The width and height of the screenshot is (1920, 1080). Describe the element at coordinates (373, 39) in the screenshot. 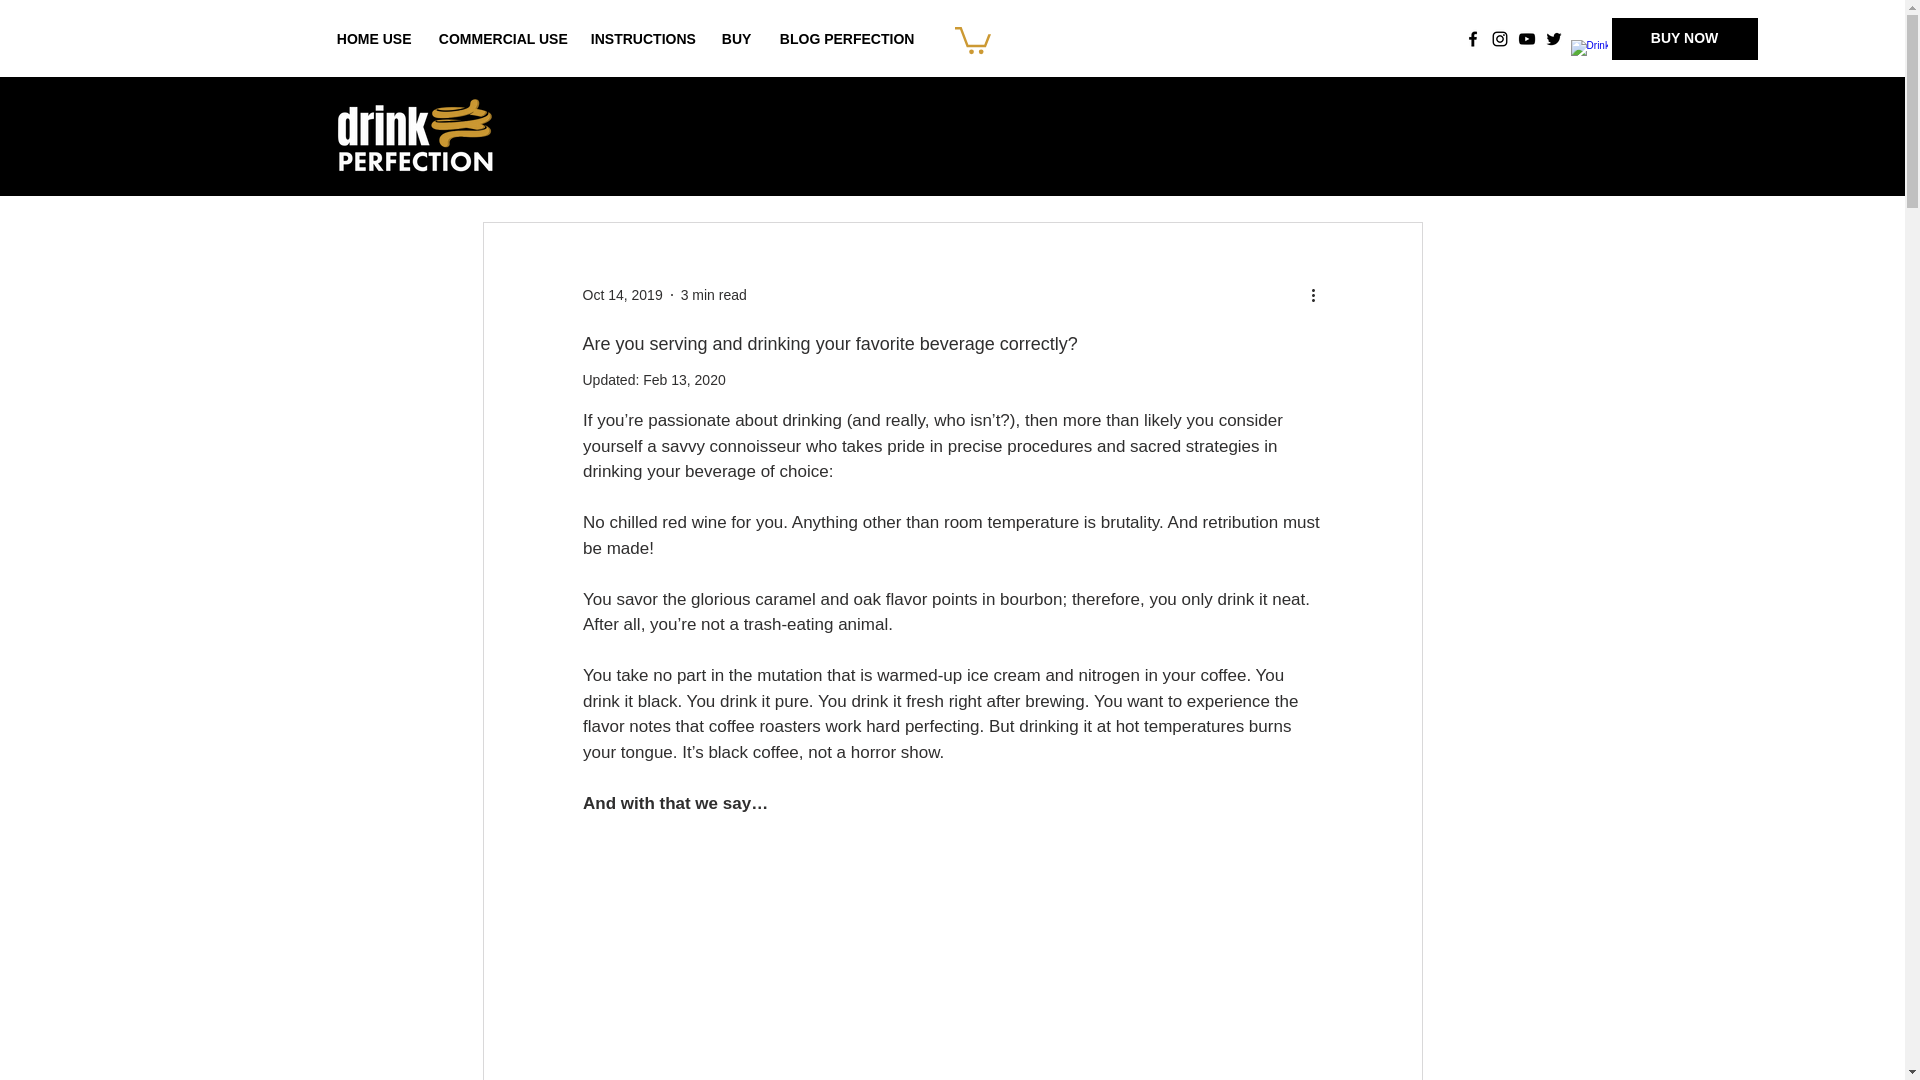

I see `HOME USE` at that location.